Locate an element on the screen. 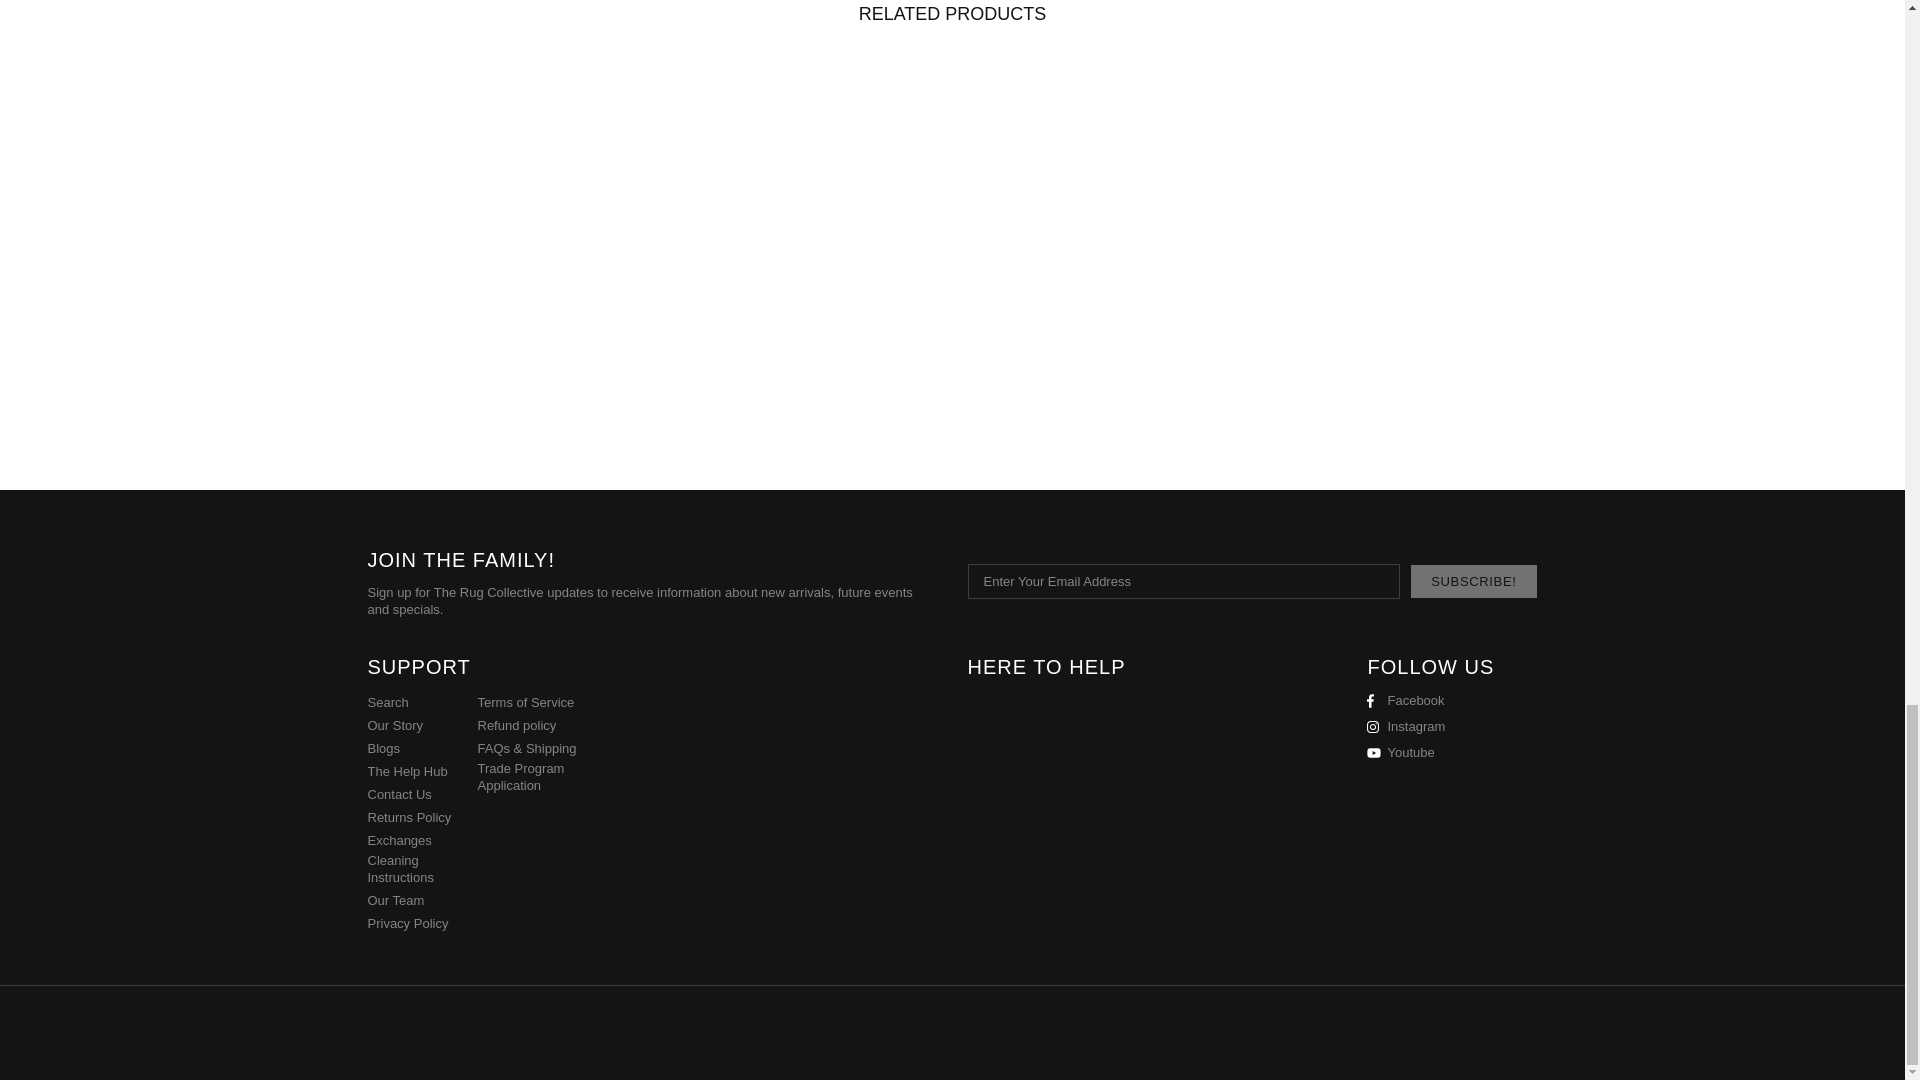 The height and width of the screenshot is (1080, 1920). SUBSCRIBE! is located at coordinates (1473, 581).